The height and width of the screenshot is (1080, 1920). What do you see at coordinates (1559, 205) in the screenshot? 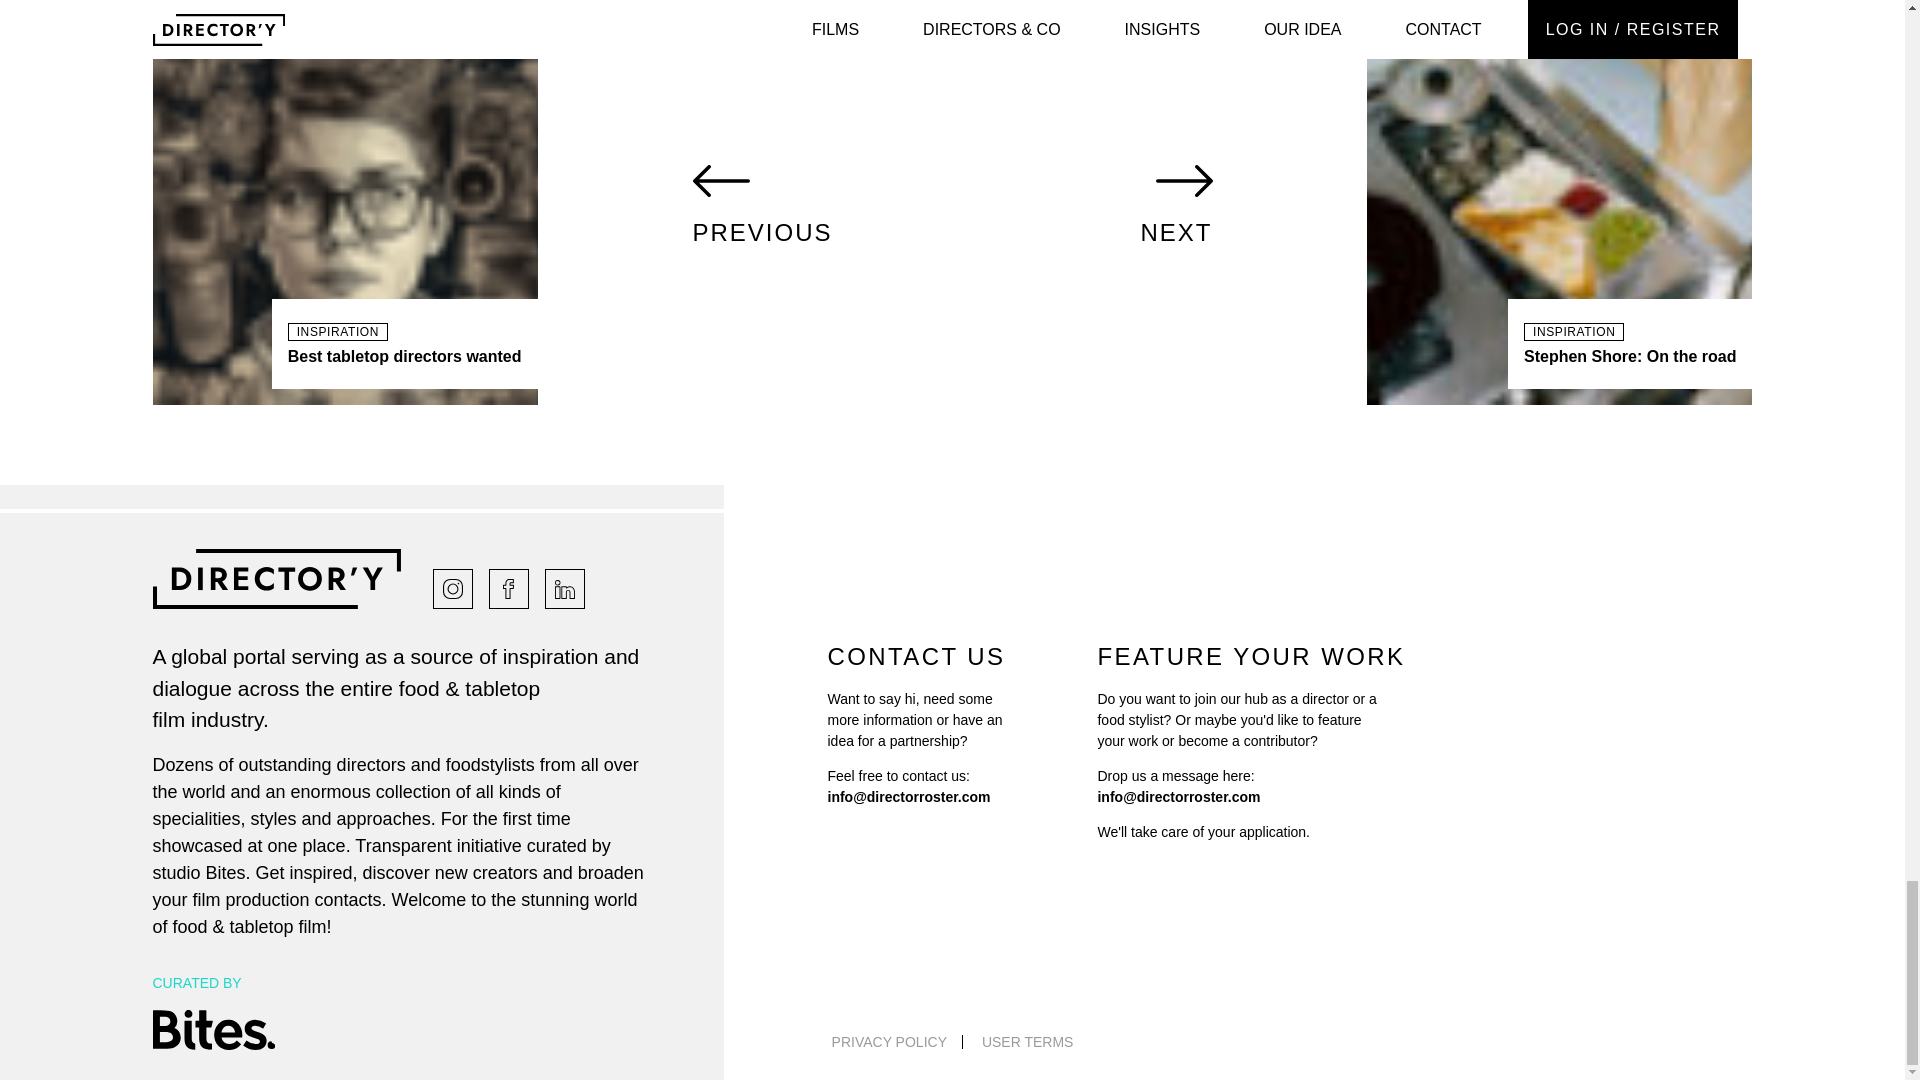
I see `NEXT` at bounding box center [1559, 205].